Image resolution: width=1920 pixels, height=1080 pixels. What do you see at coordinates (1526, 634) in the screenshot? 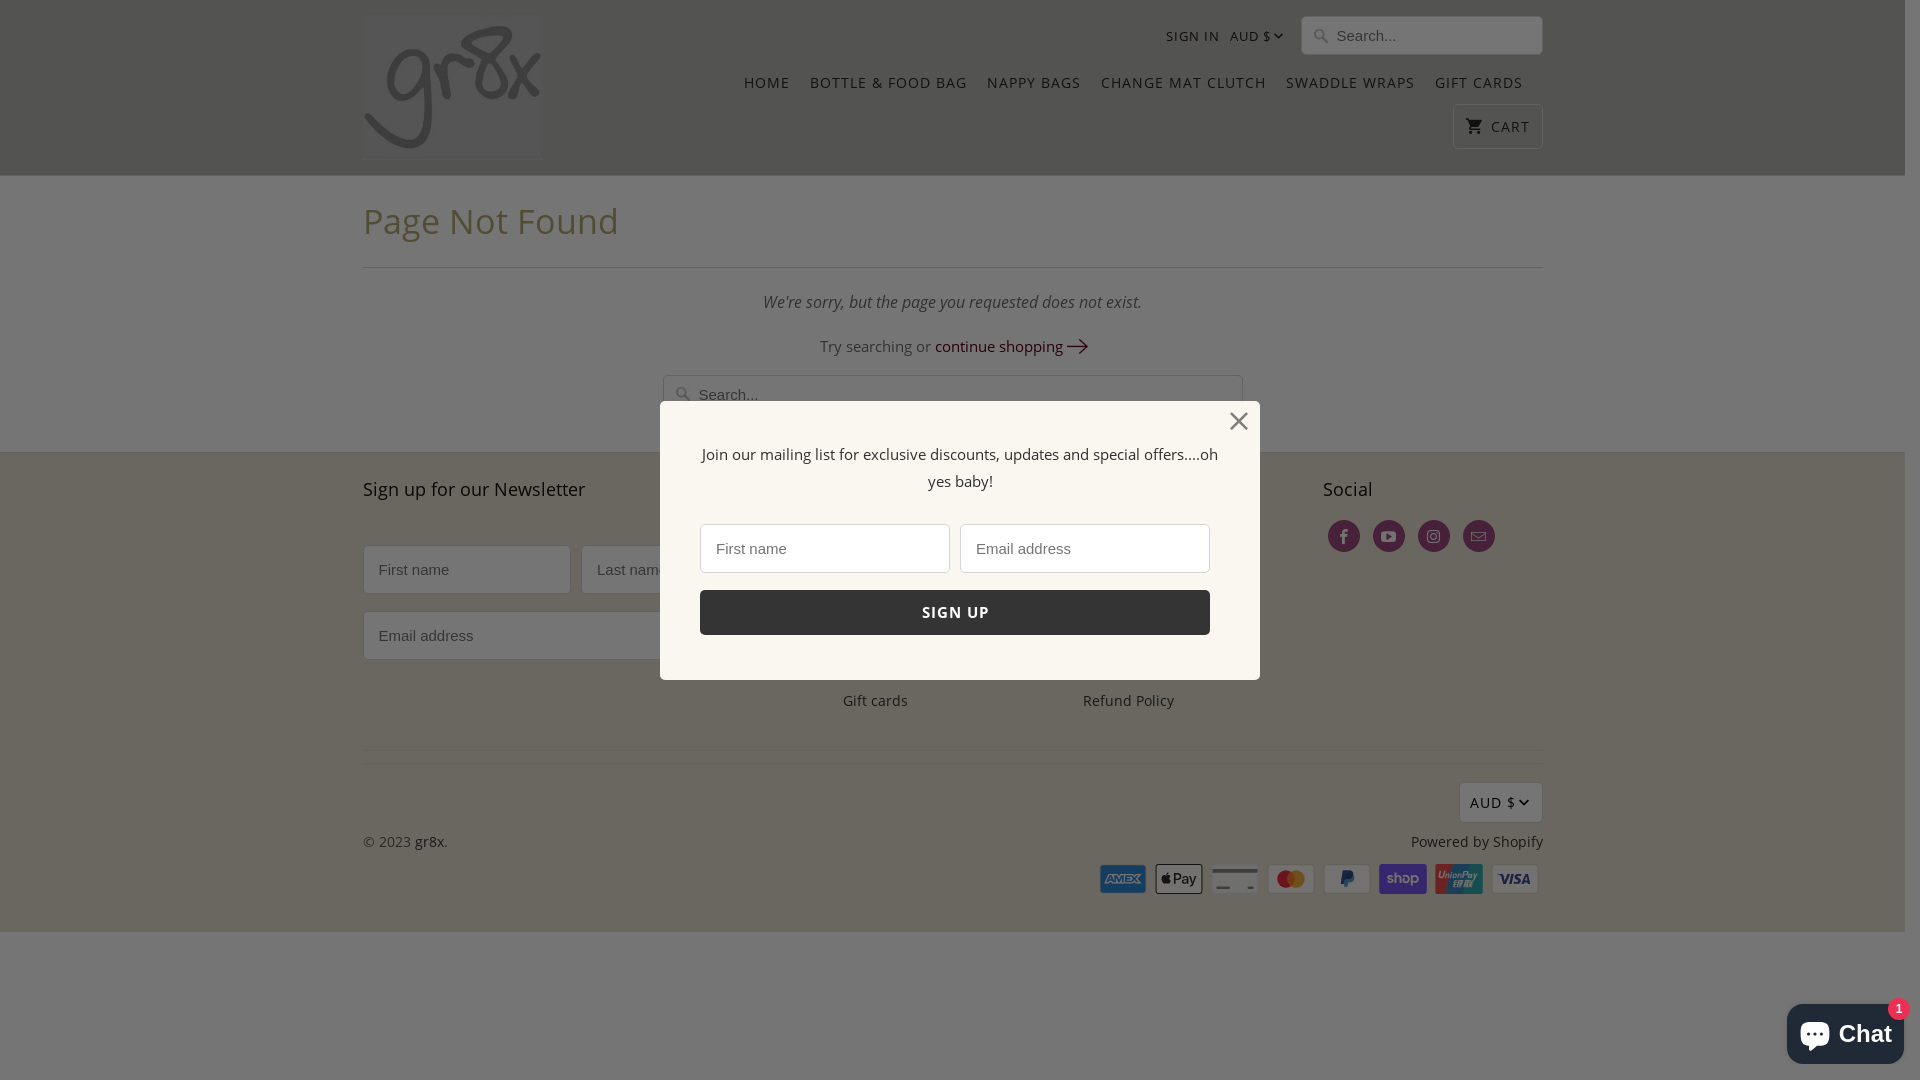
I see `XCD` at bounding box center [1526, 634].